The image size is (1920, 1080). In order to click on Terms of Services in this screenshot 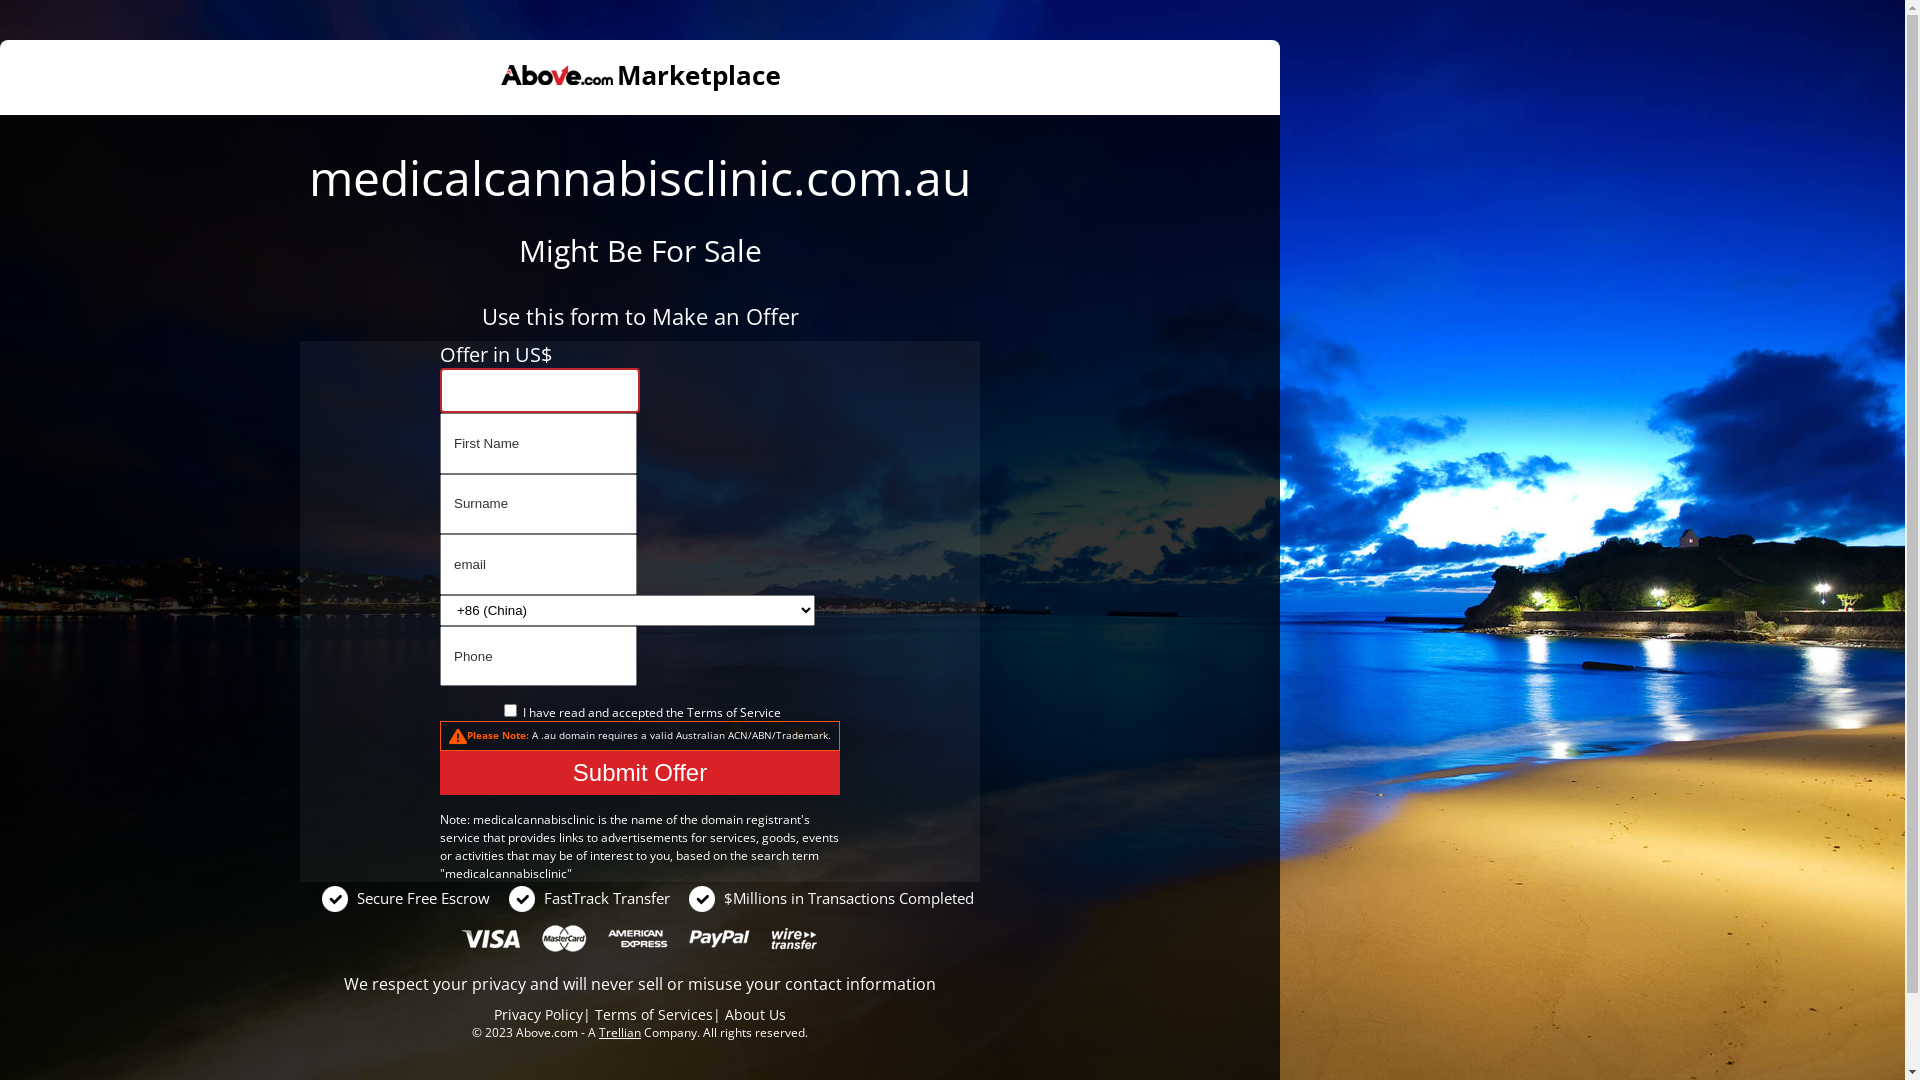, I will do `click(654, 1014)`.